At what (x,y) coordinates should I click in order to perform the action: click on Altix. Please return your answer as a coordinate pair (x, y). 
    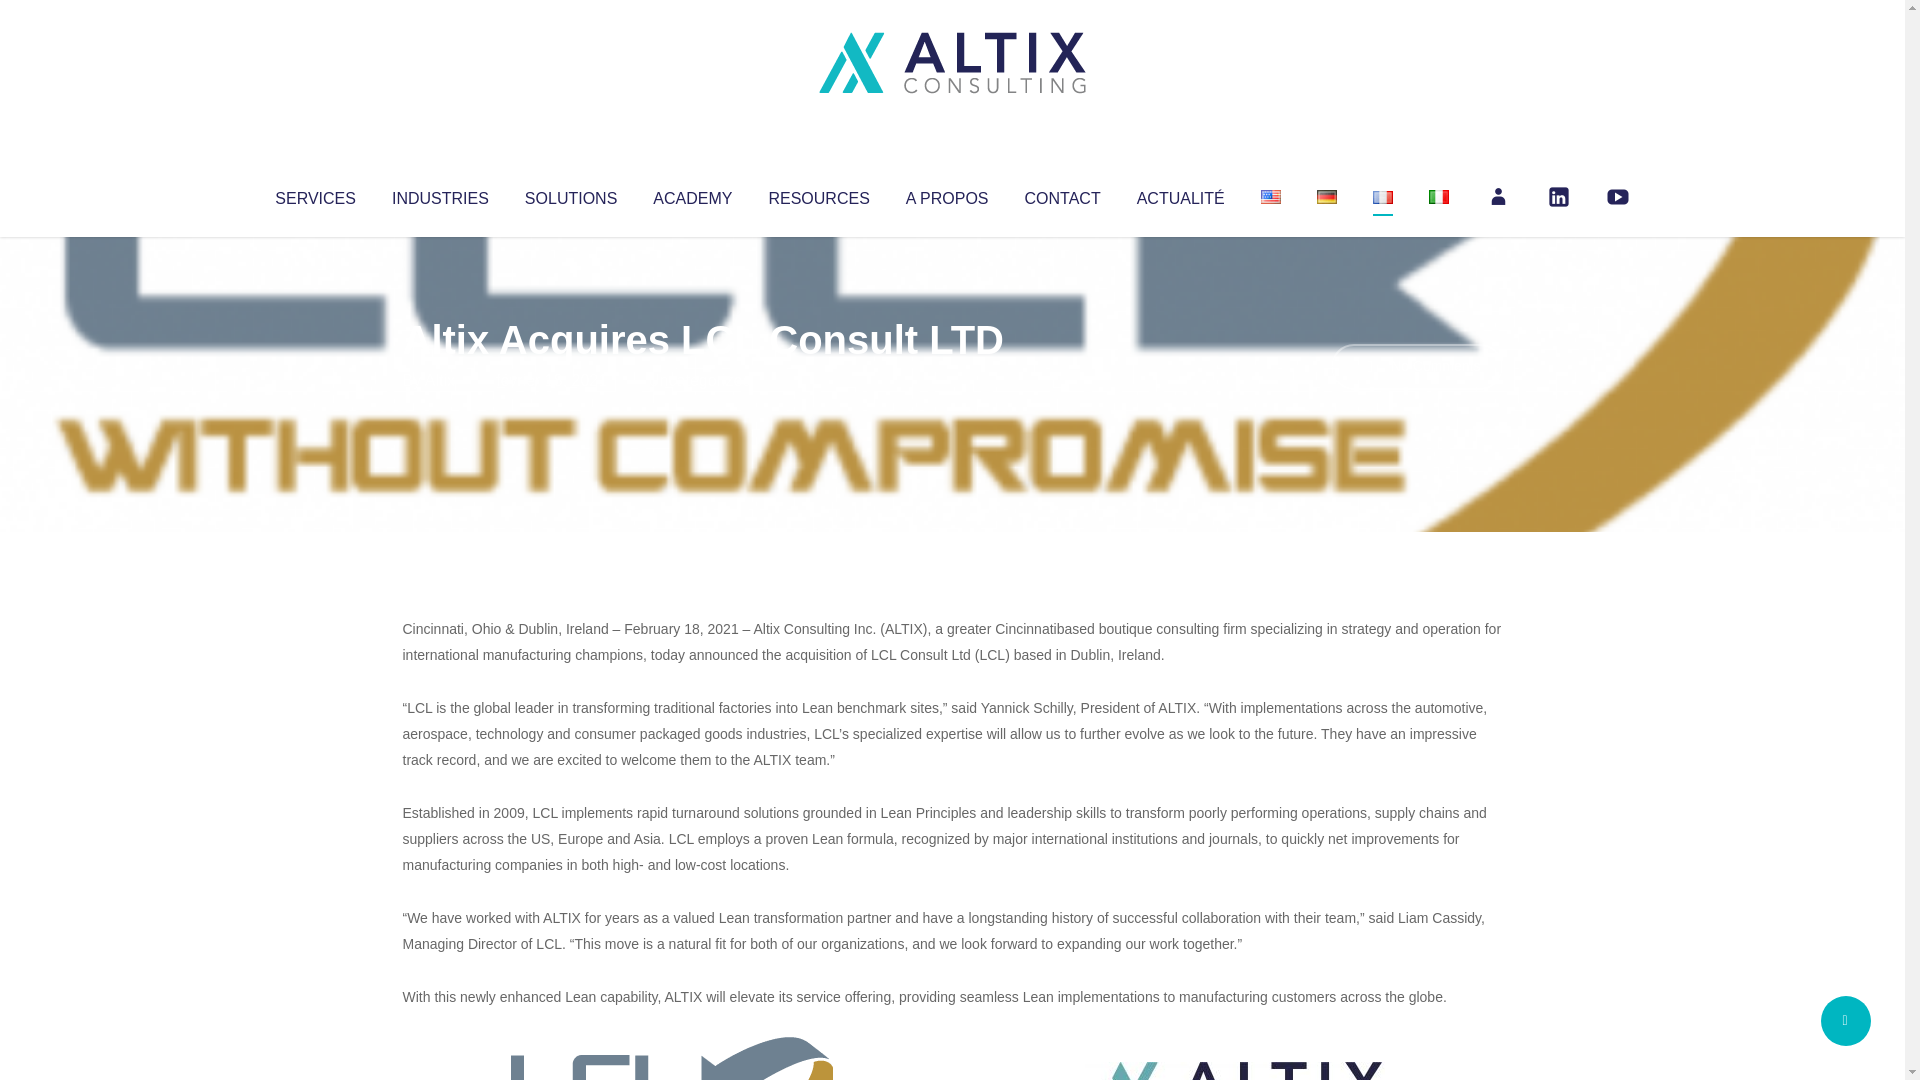
    Looking at the image, I should click on (440, 380).